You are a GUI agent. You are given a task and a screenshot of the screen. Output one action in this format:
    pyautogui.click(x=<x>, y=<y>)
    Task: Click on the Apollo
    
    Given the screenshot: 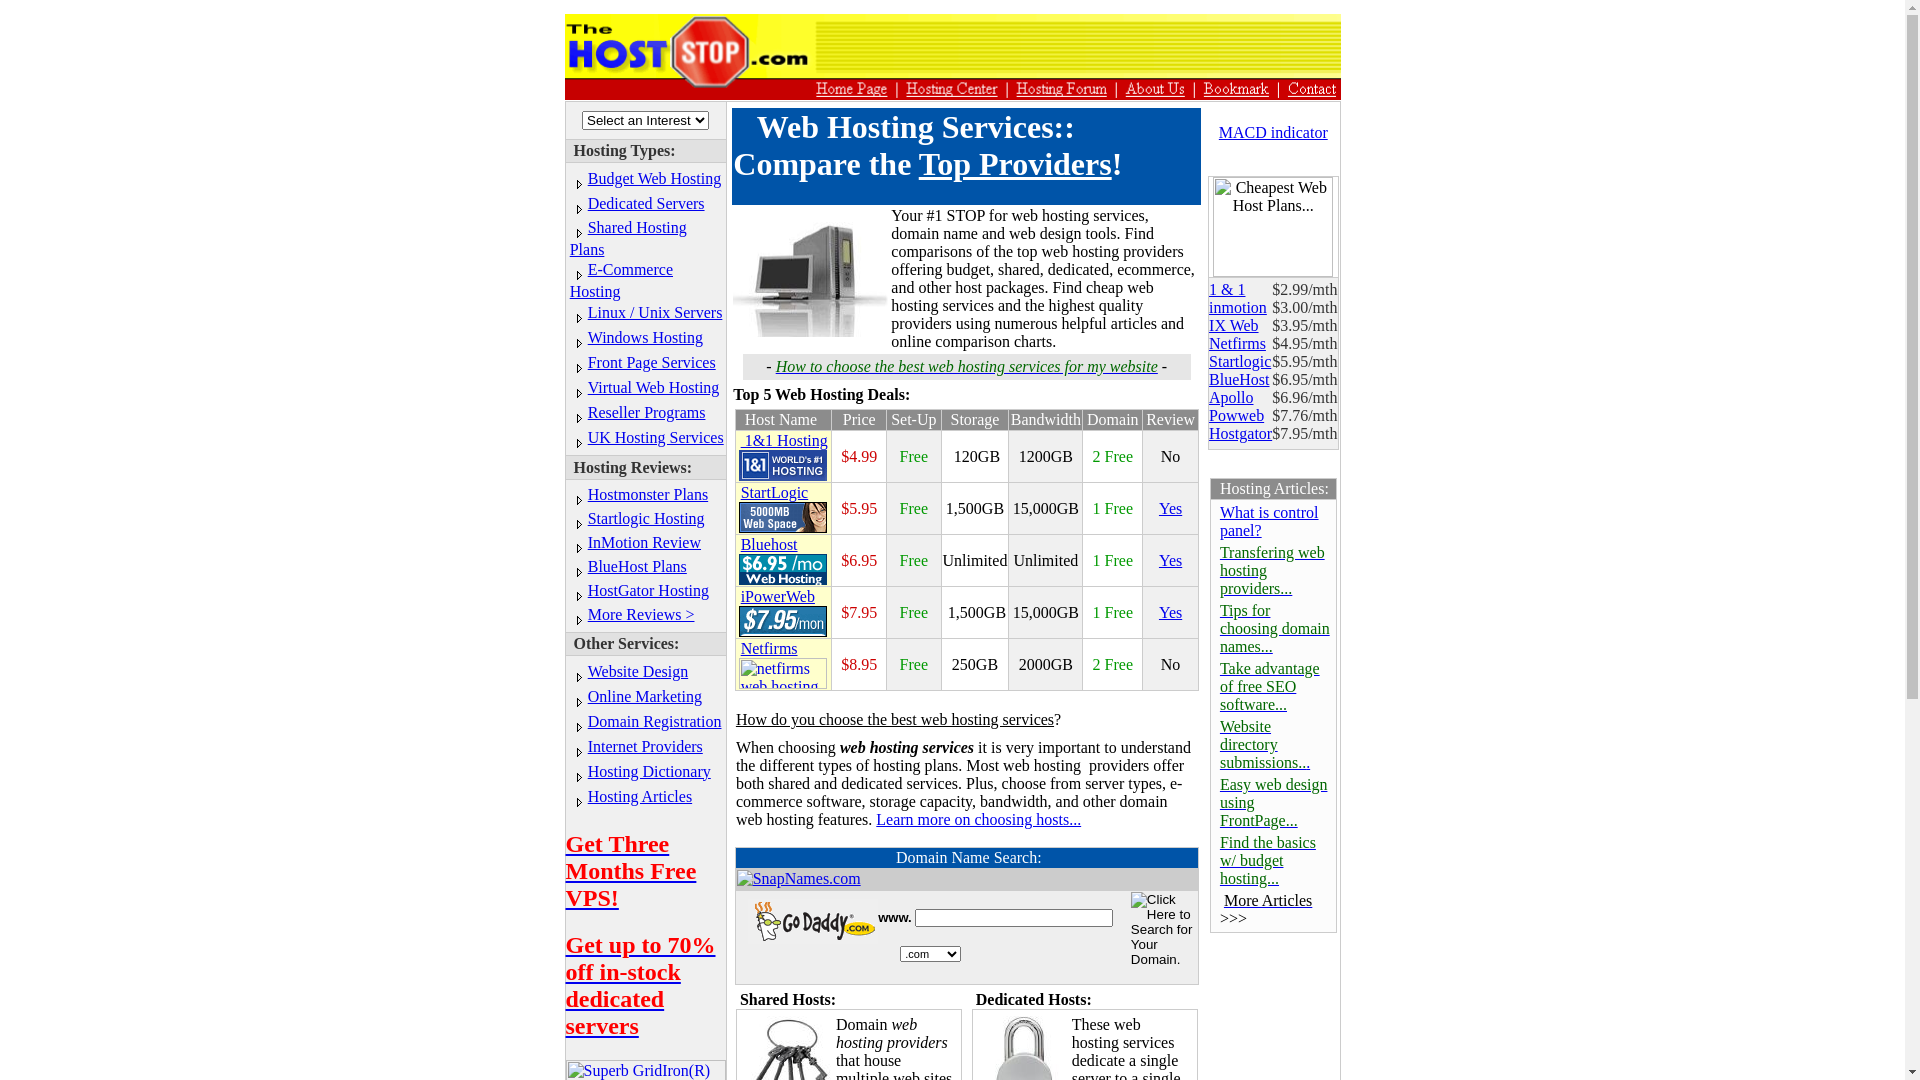 What is the action you would take?
    pyautogui.click(x=1231, y=398)
    